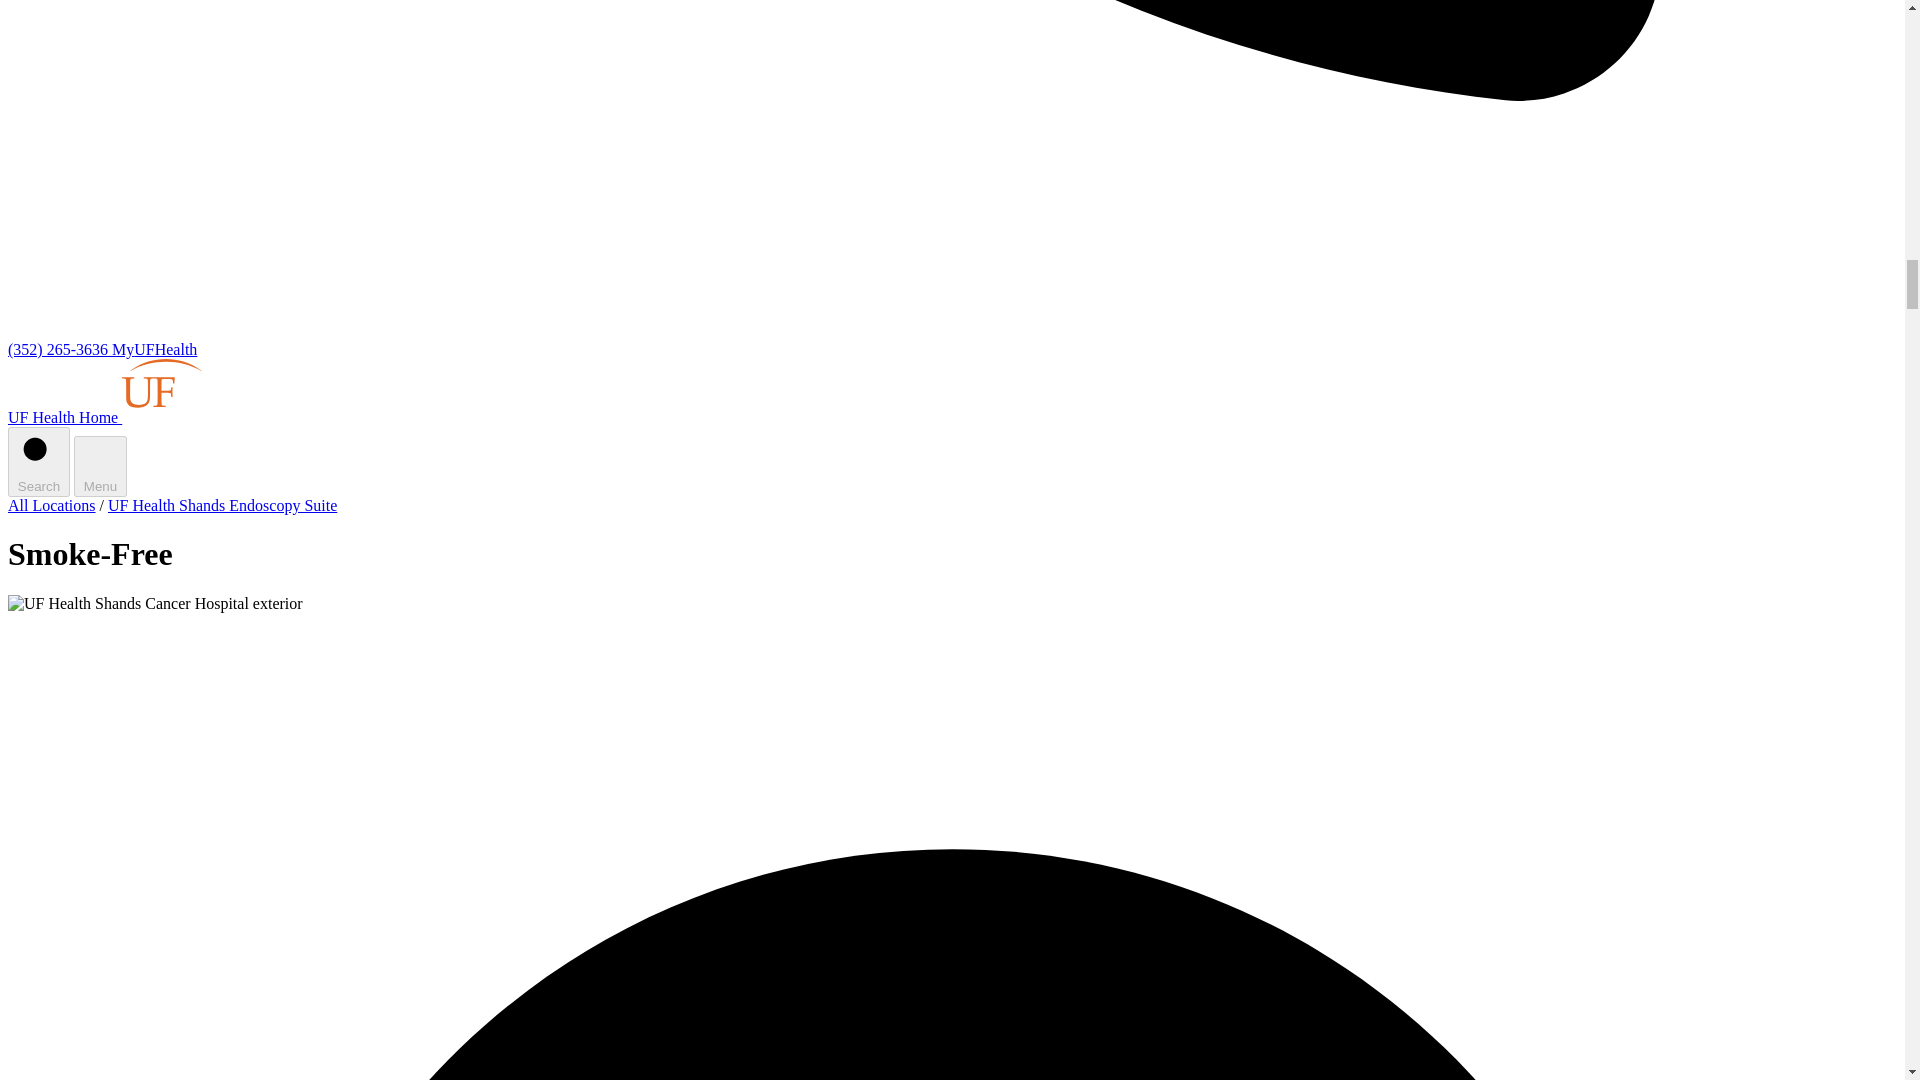 This screenshot has height=1080, width=1920. I want to click on 32086, so click(516, 614).